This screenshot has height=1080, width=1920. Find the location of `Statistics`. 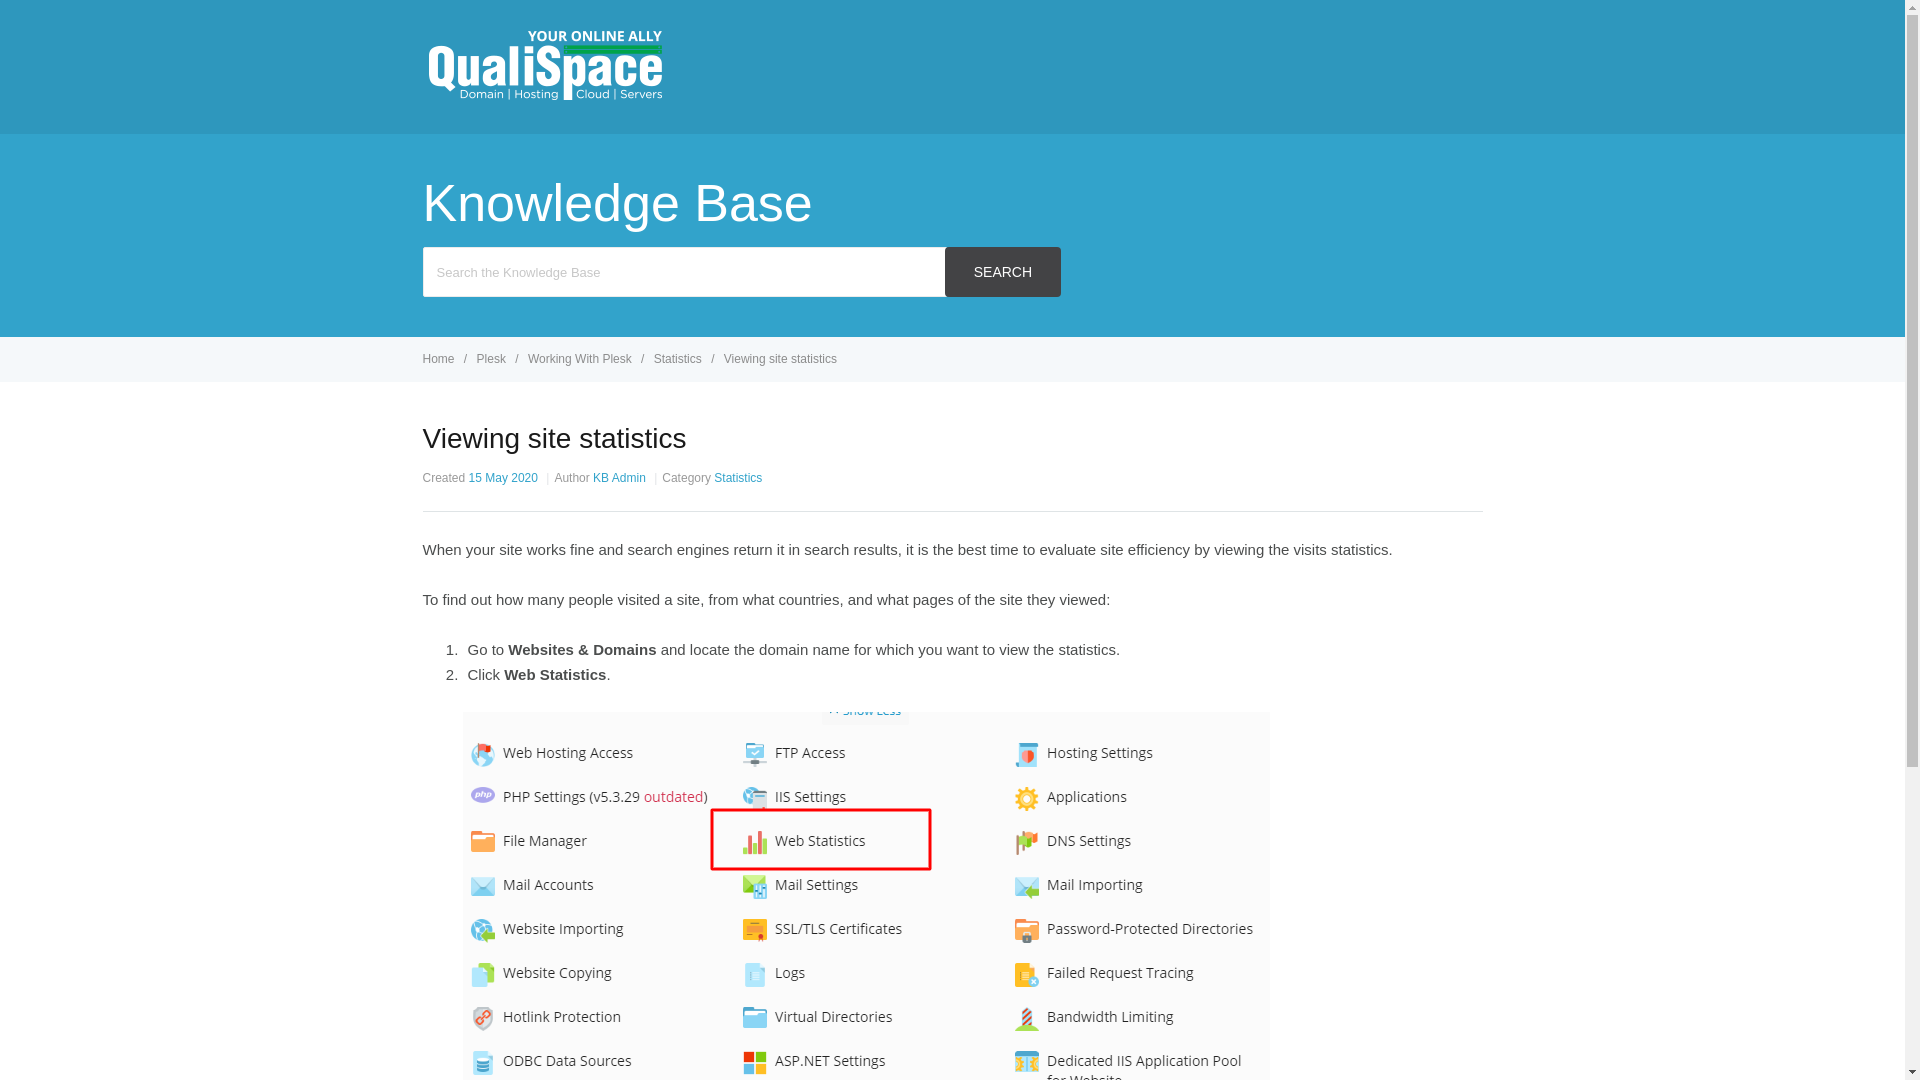

Statistics is located at coordinates (679, 359).